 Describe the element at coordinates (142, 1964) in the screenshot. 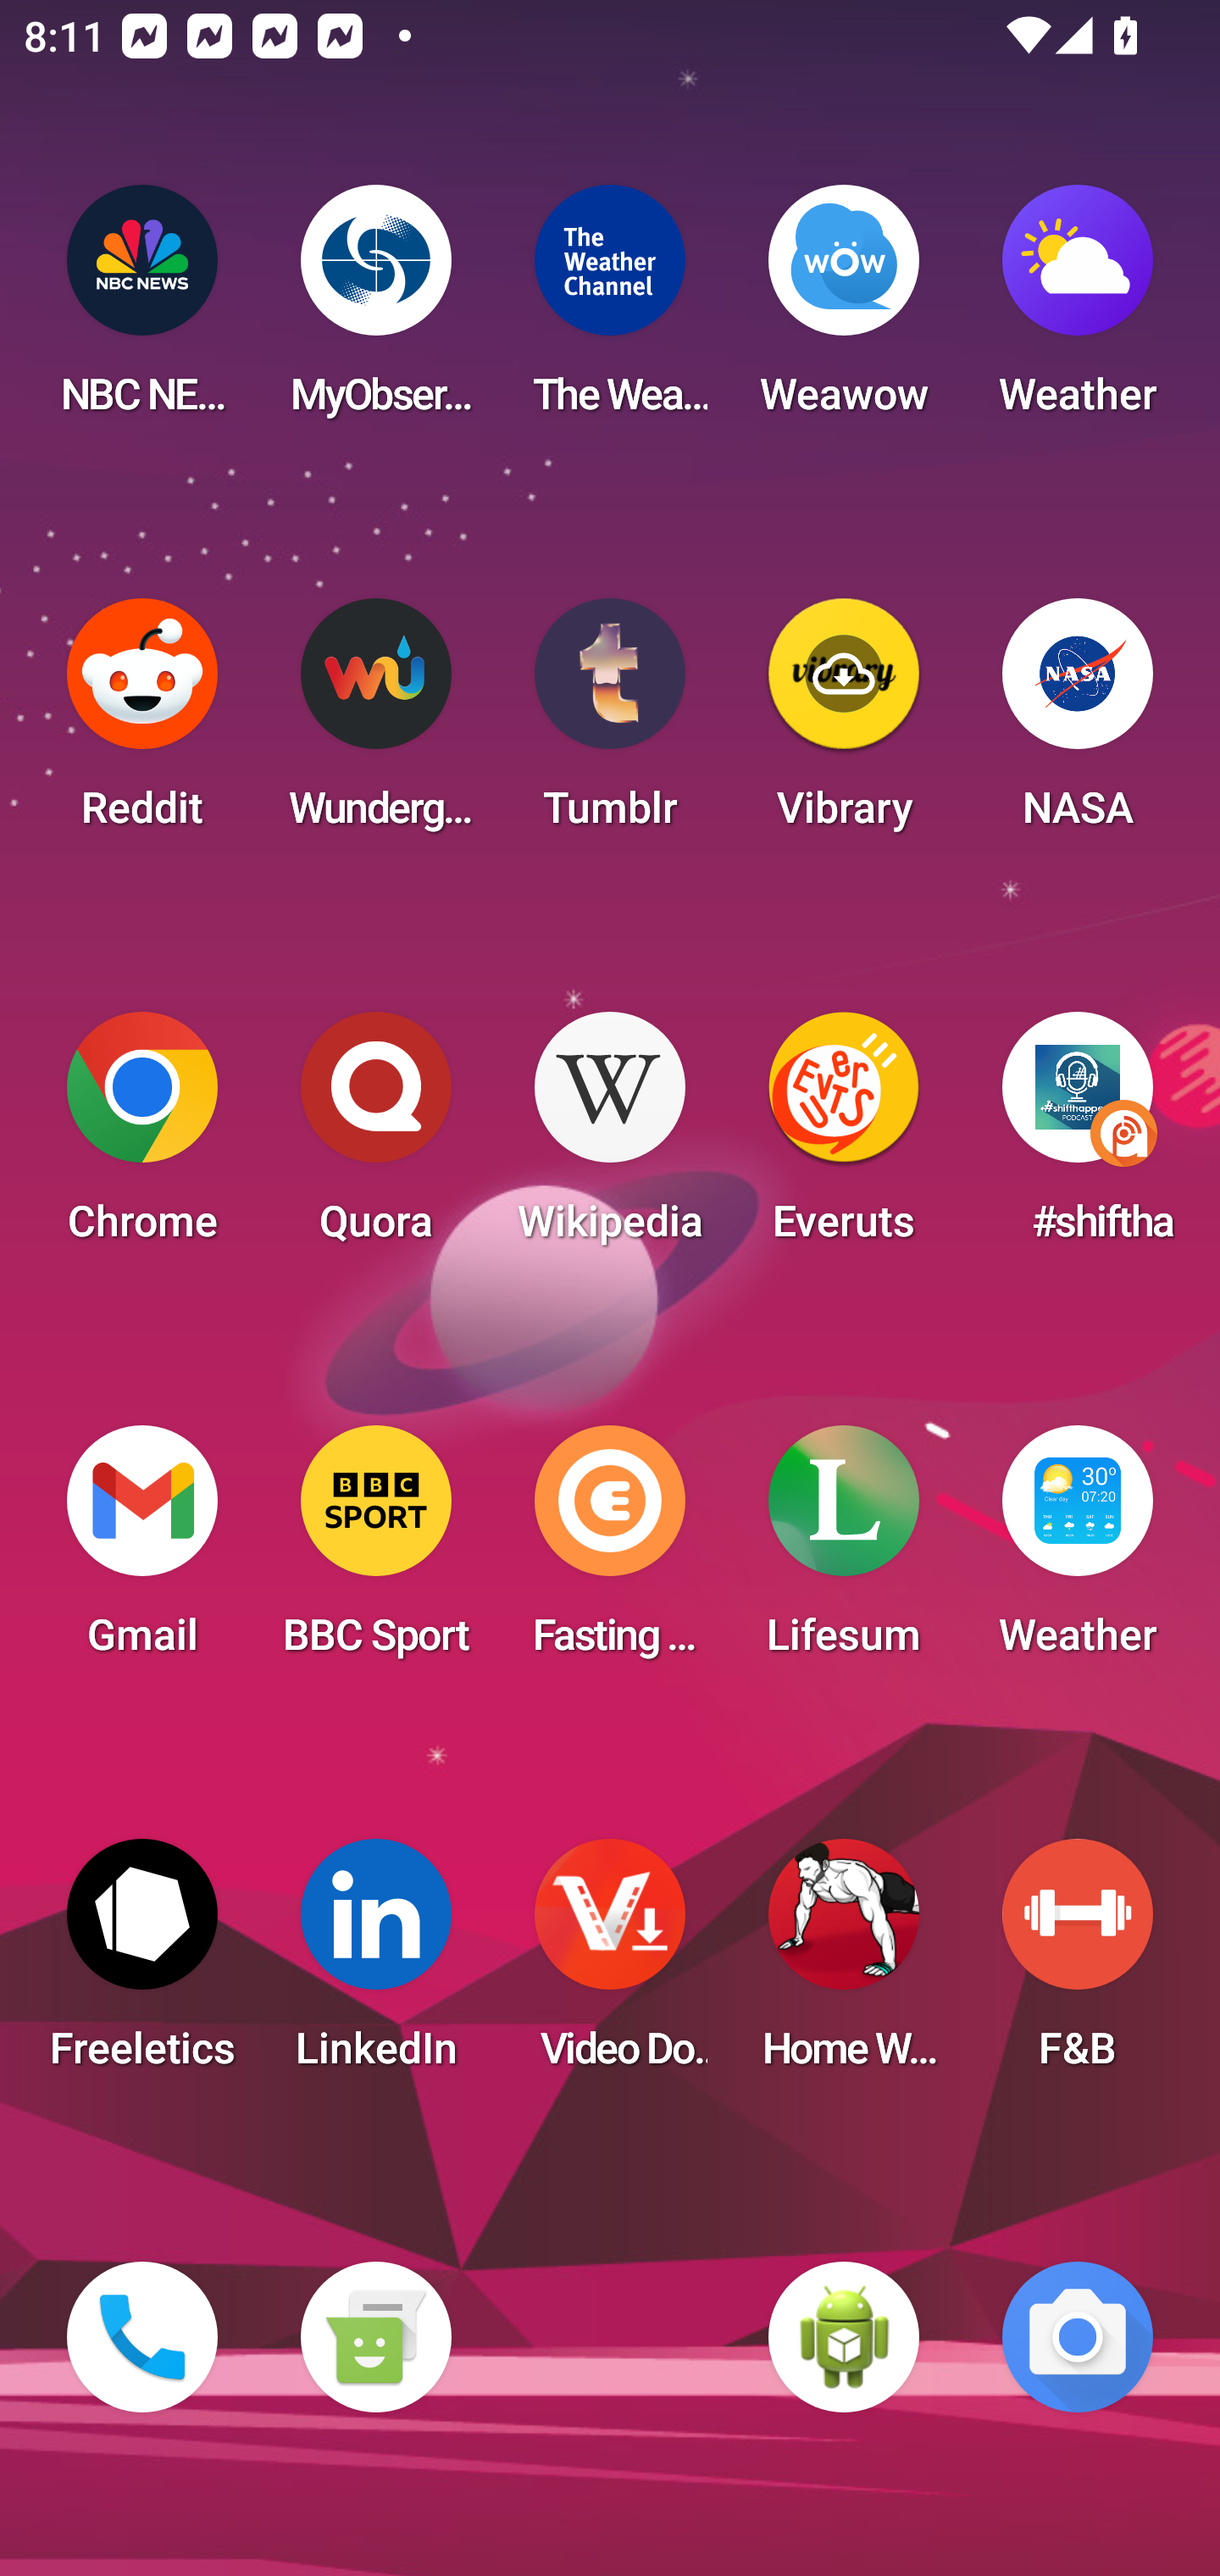

I see `Freeletics` at that location.